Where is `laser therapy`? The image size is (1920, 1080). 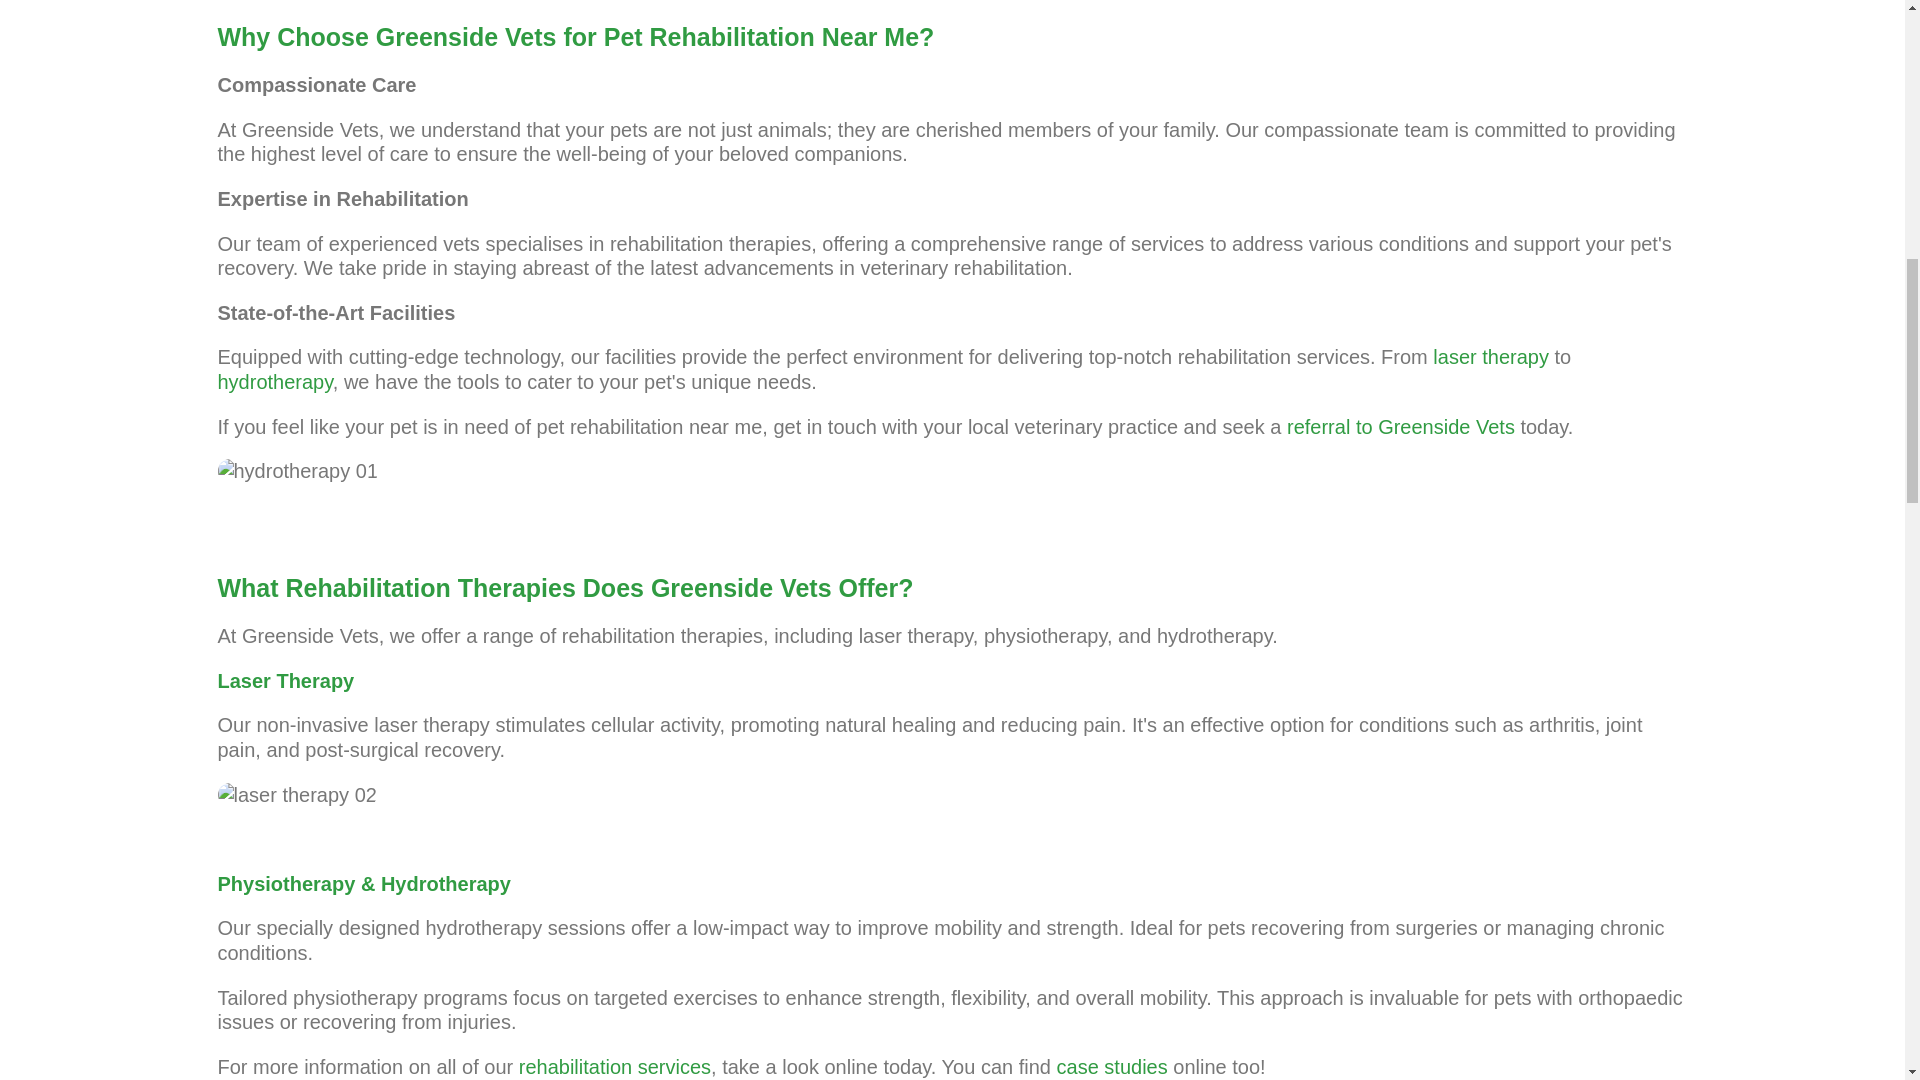
laser therapy is located at coordinates (1490, 356).